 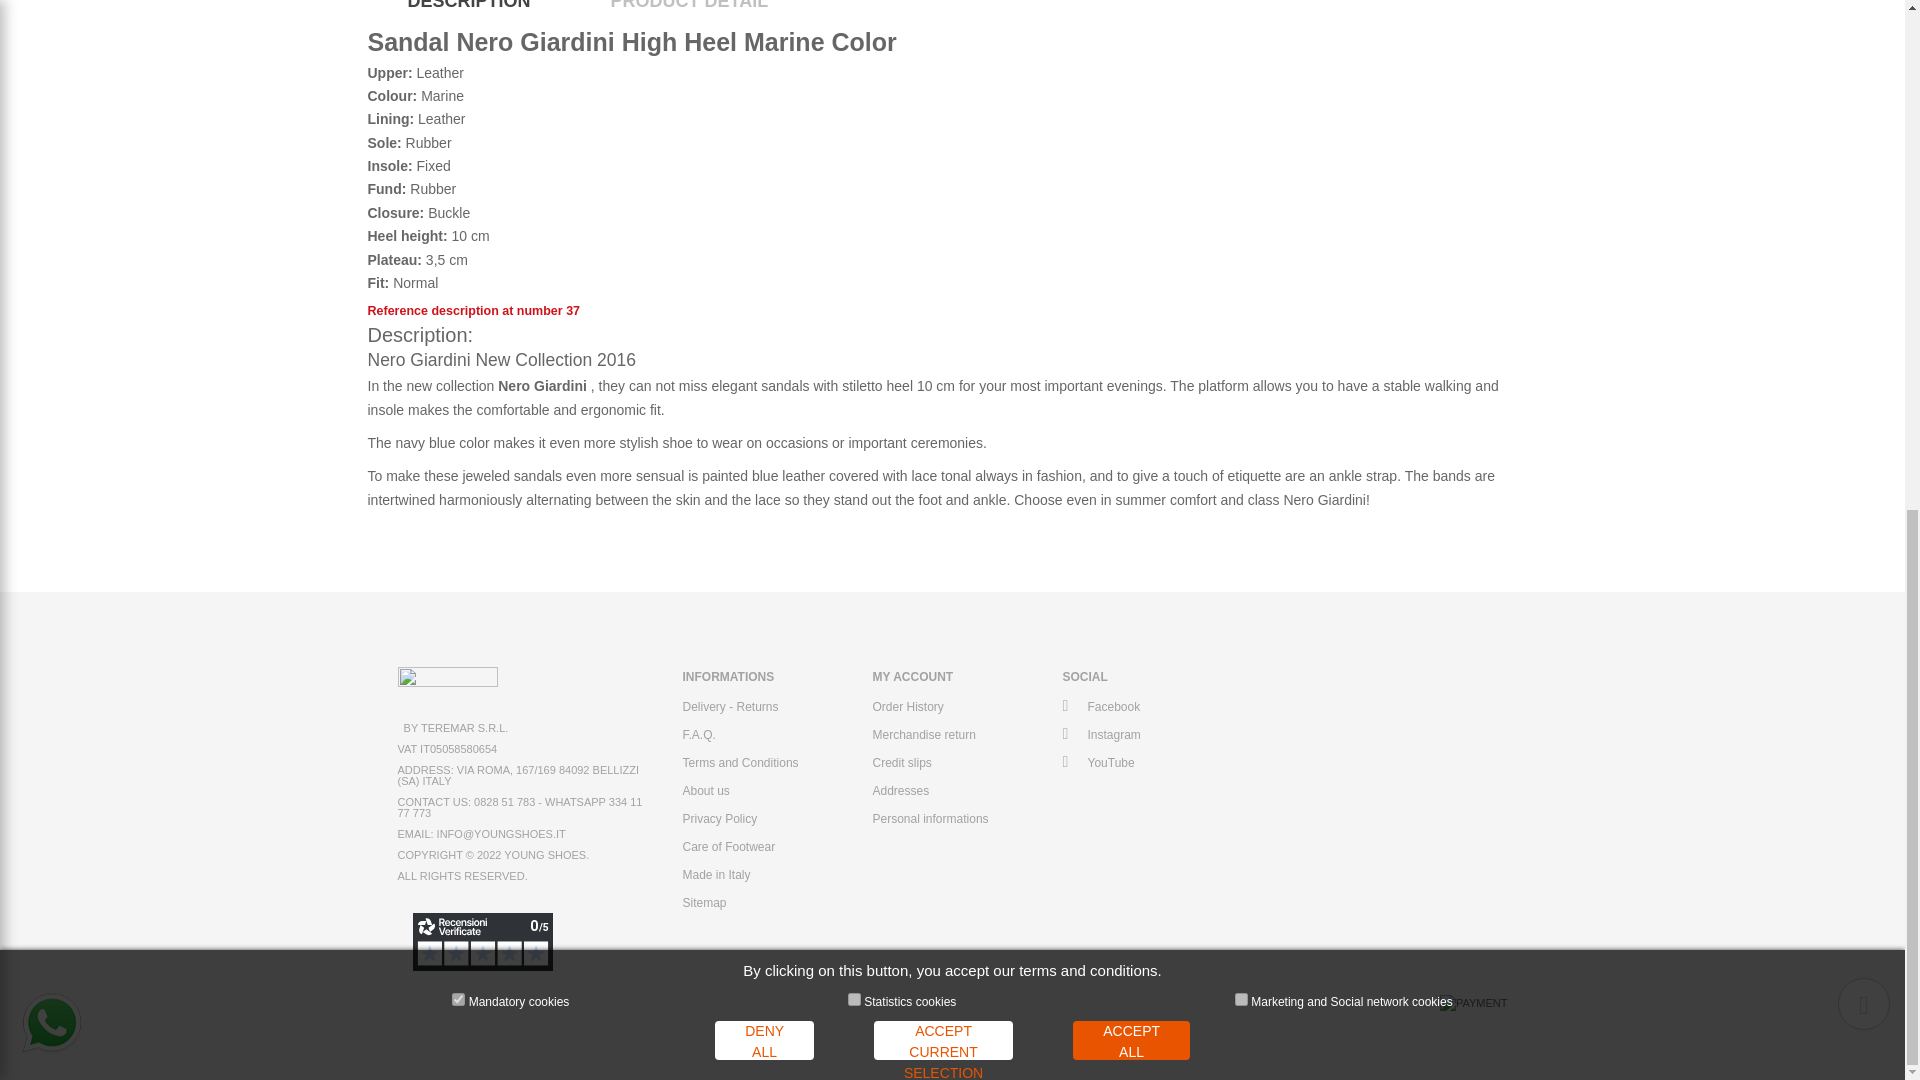 I want to click on on, so click(x=458, y=34).